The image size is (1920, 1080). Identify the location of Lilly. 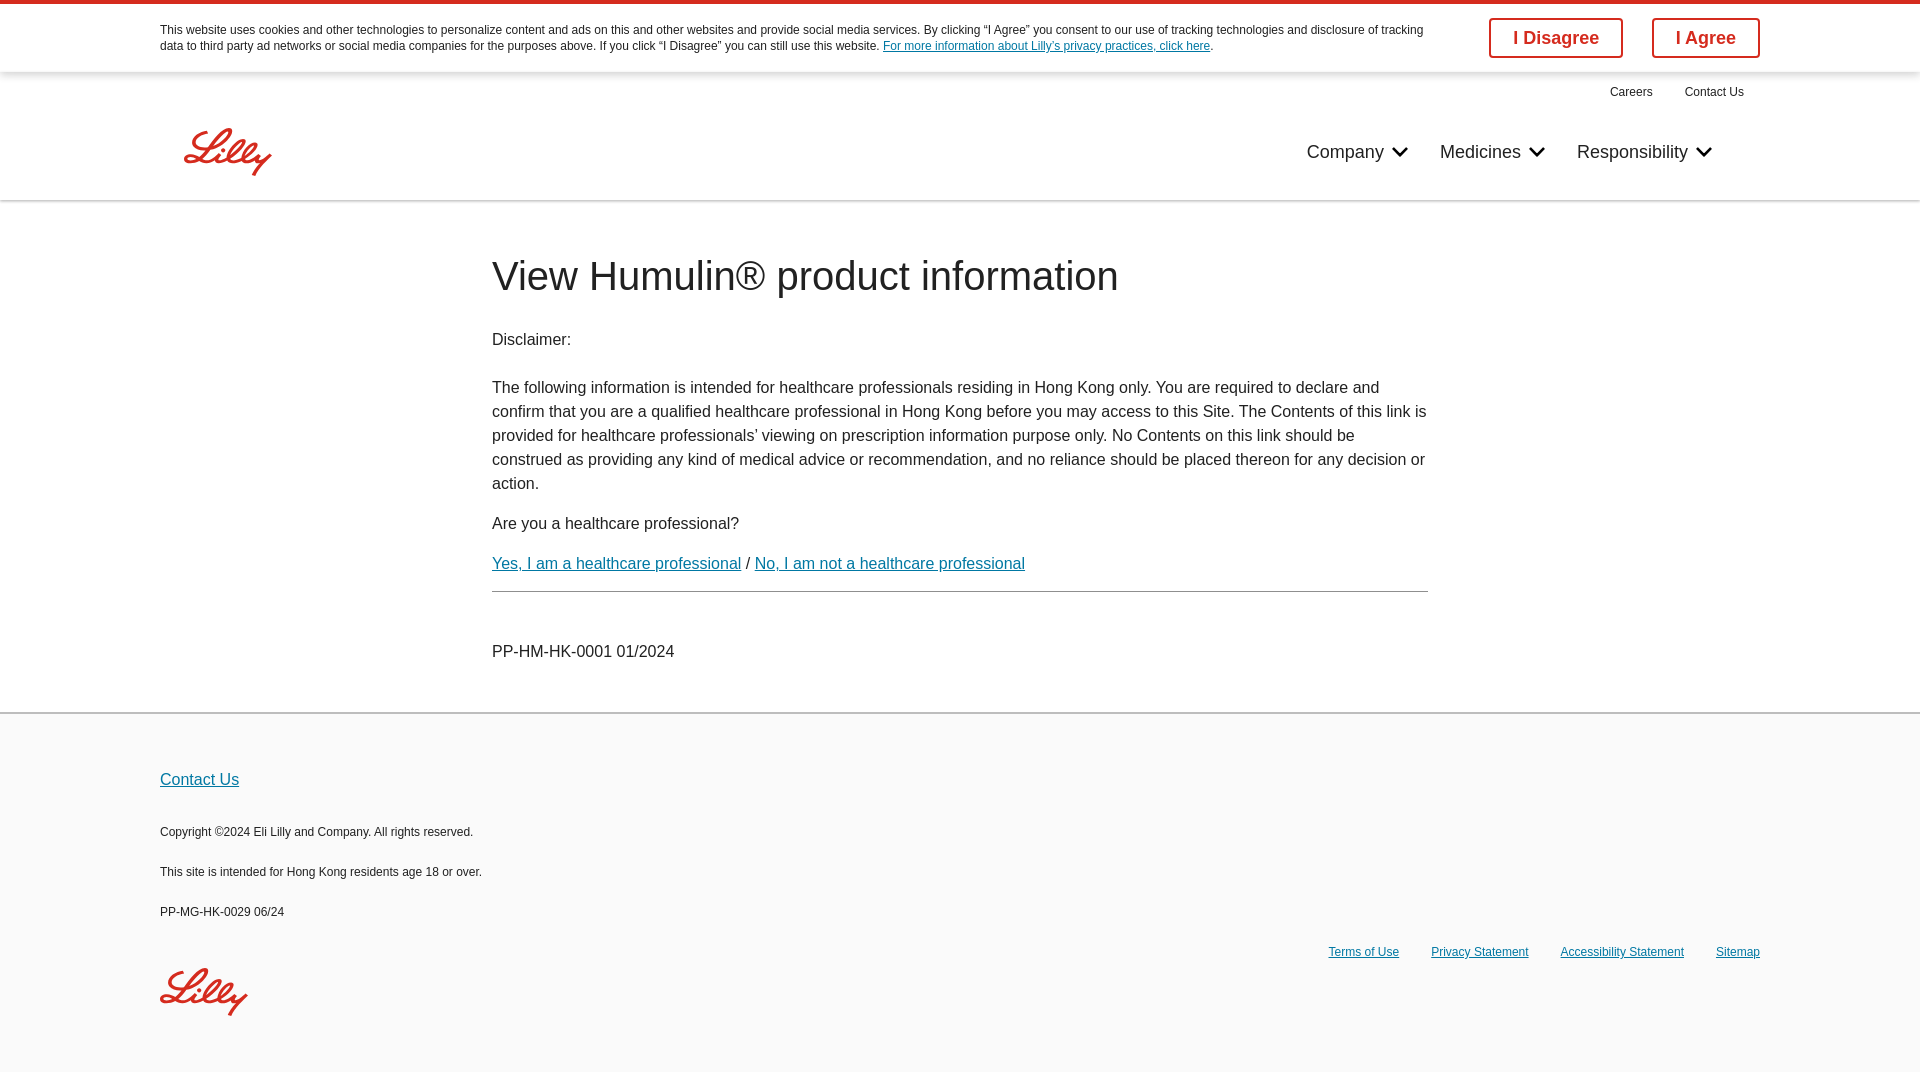
(616, 564).